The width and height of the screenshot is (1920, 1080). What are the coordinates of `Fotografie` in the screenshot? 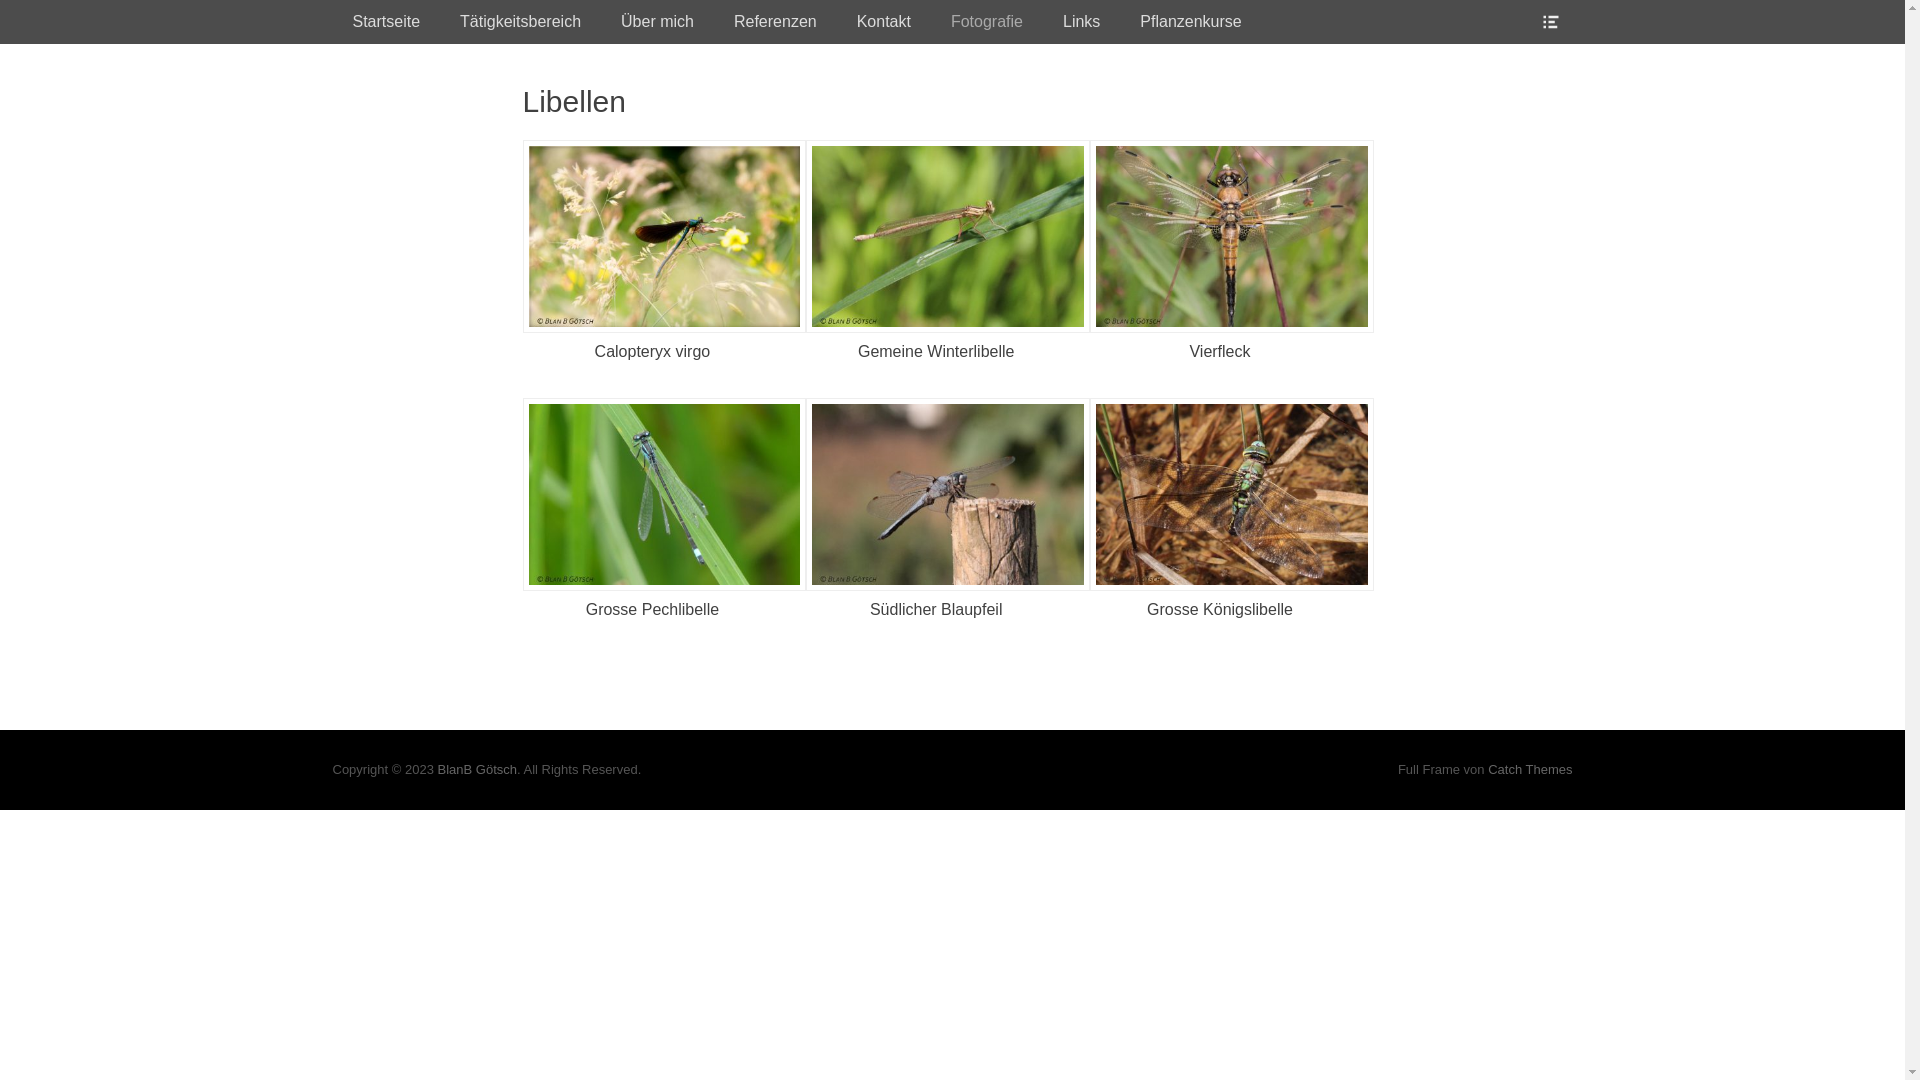 It's located at (987, 22).